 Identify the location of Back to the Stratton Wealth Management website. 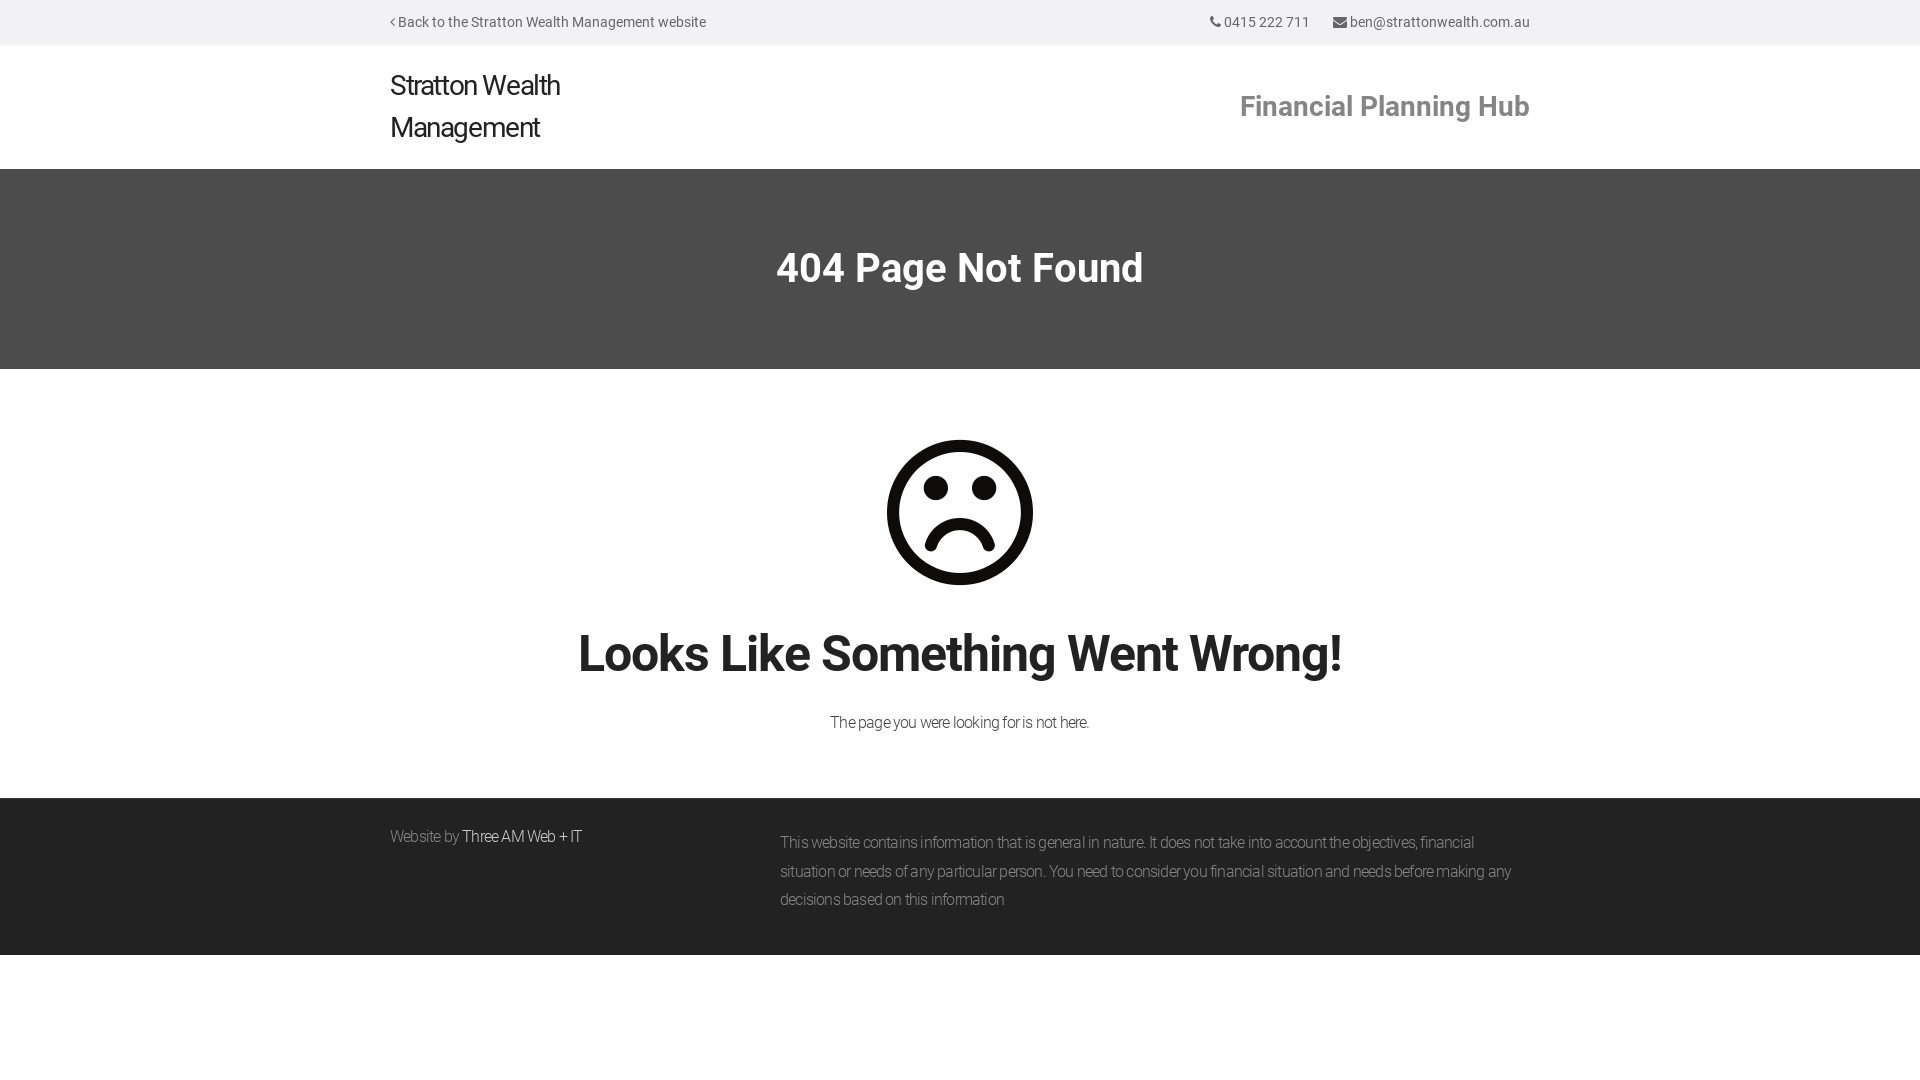
(548, 22).